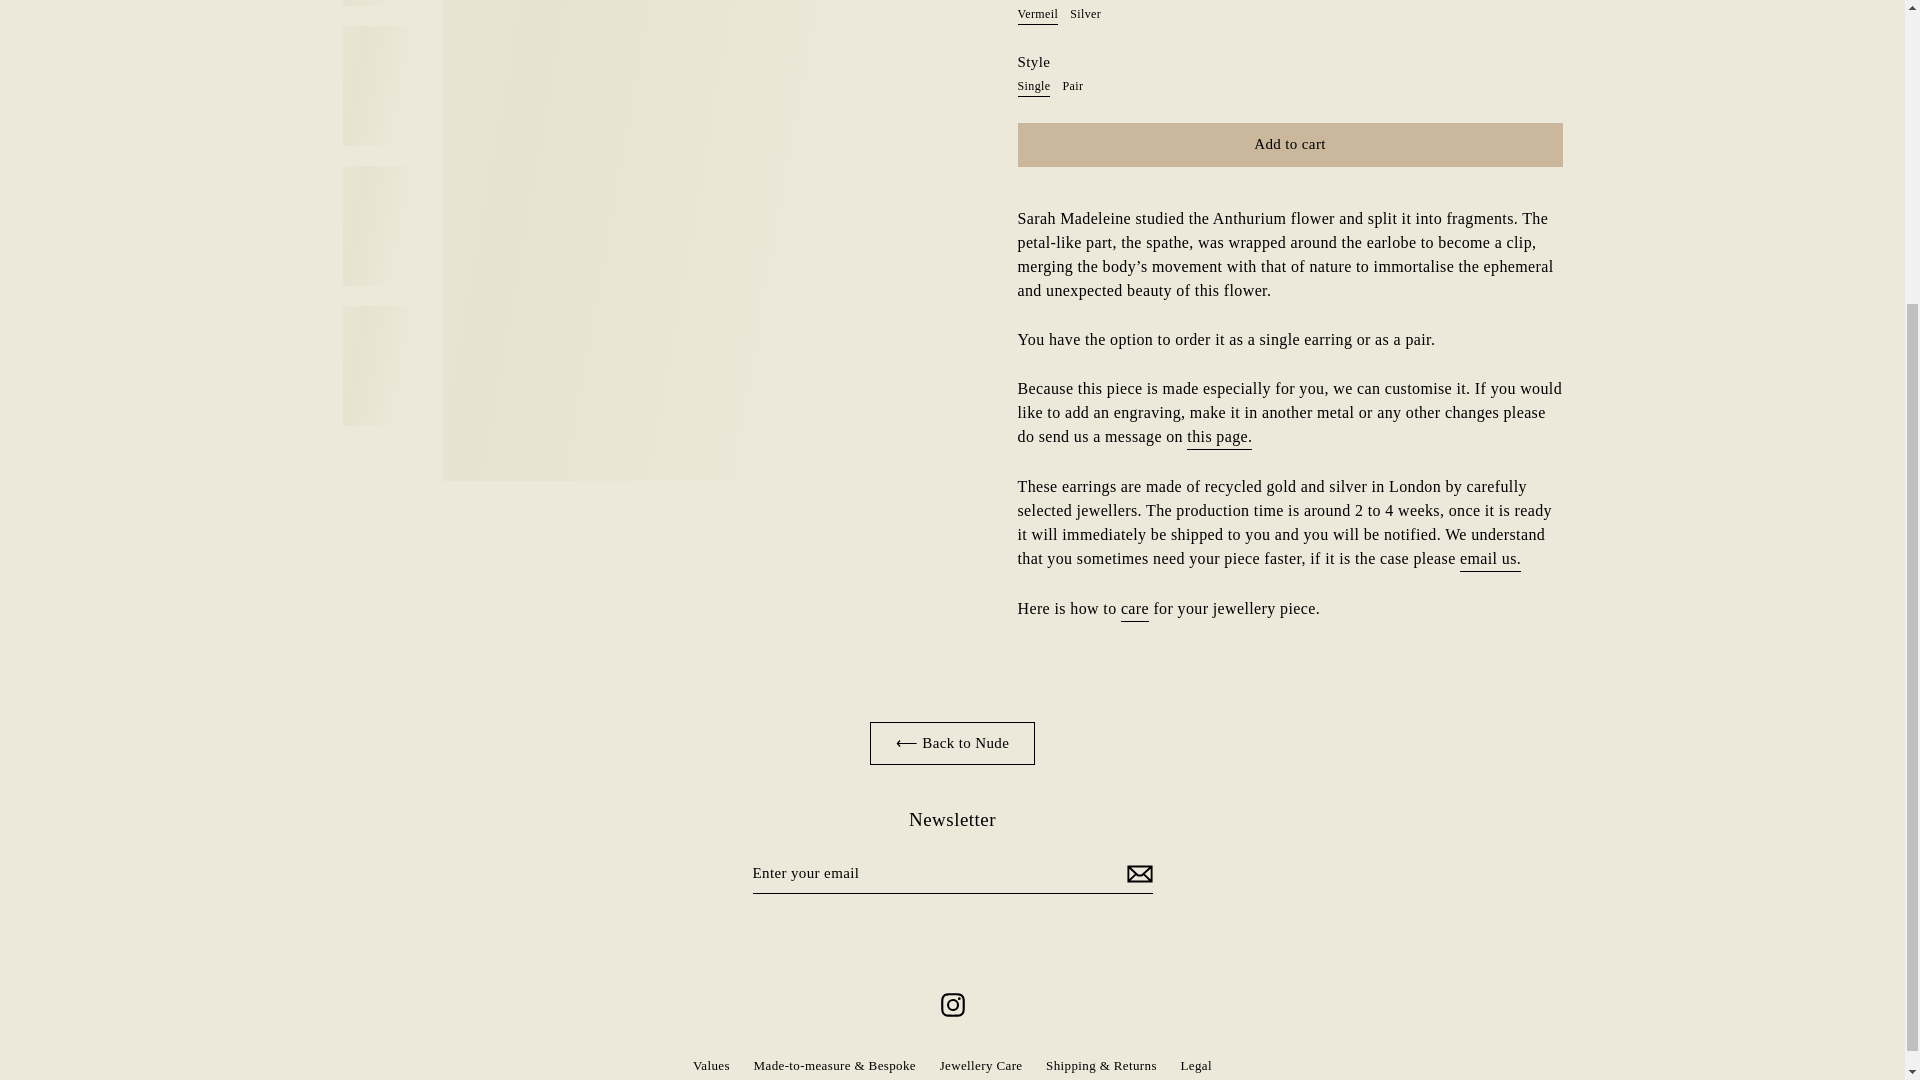 The image size is (1920, 1080). What do you see at coordinates (1136, 874) in the screenshot?
I see `Subscribe` at bounding box center [1136, 874].